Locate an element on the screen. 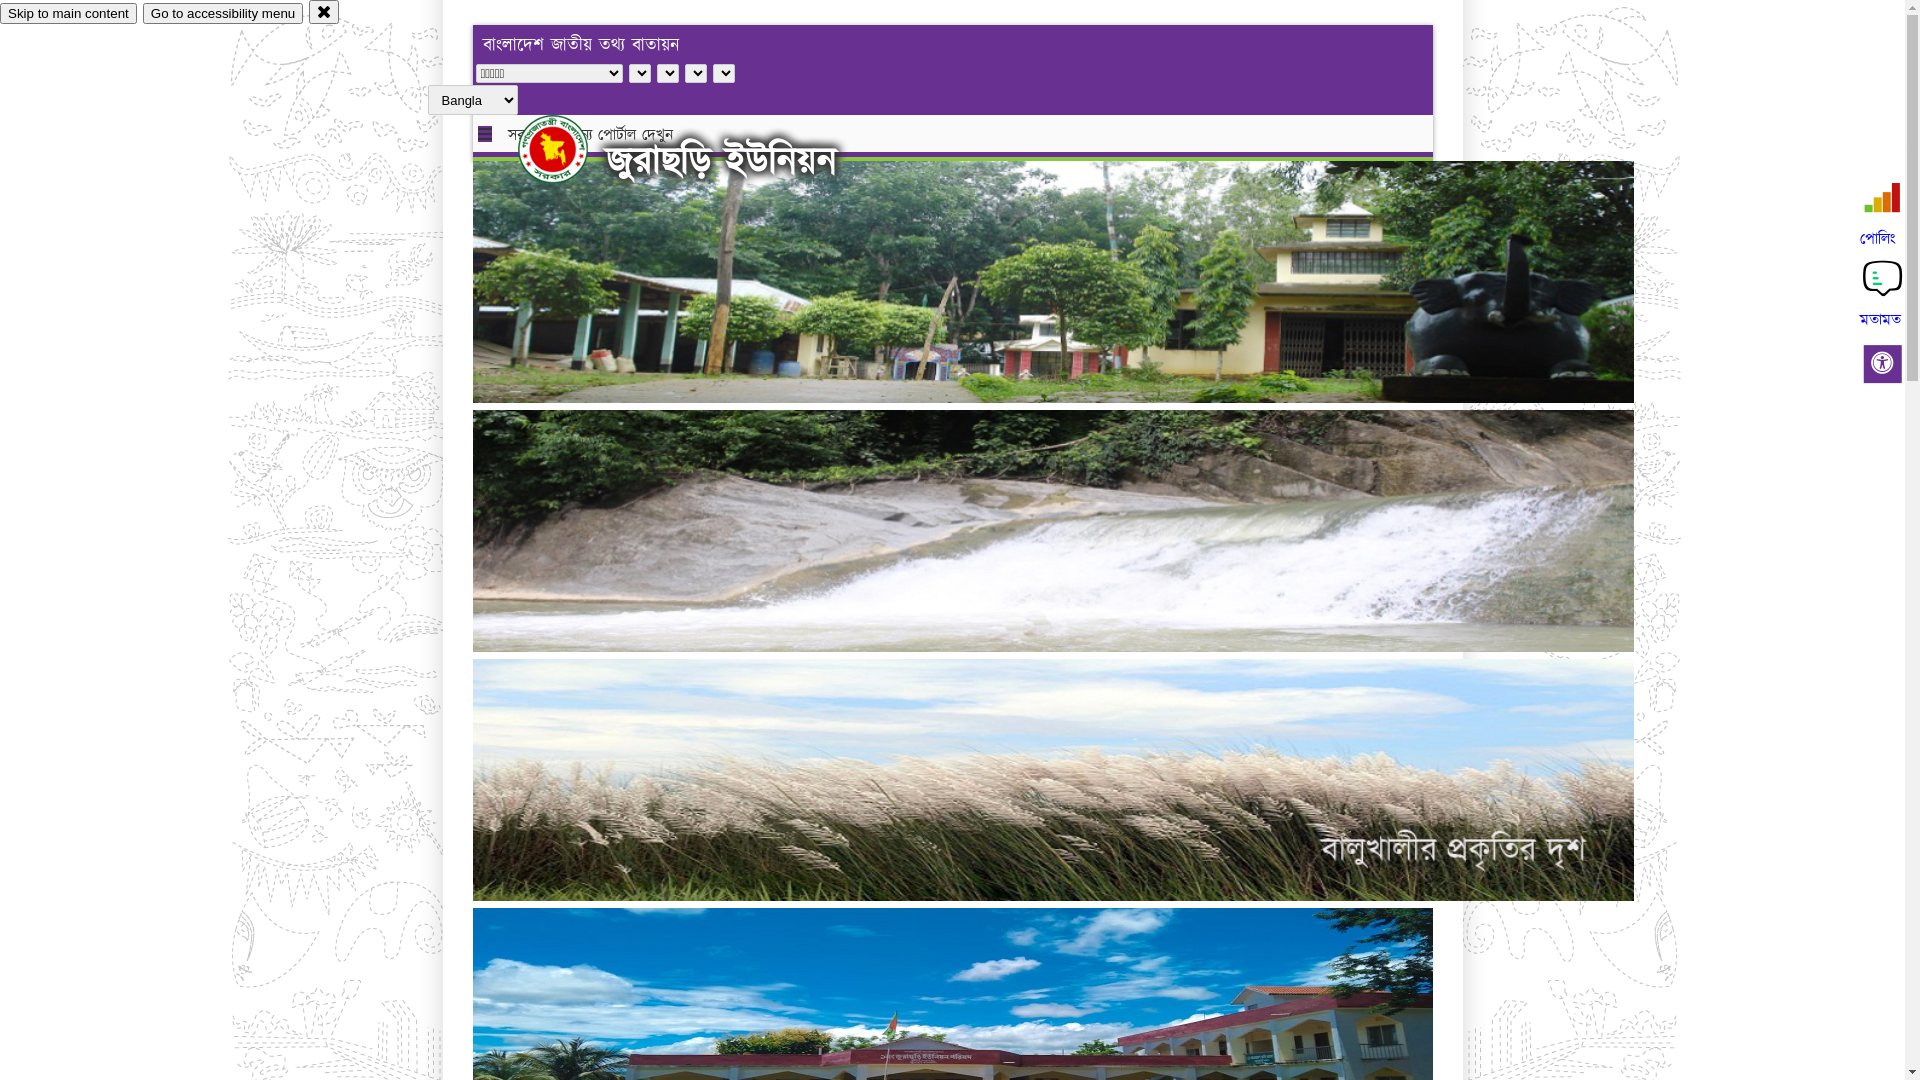  close is located at coordinates (324, 12).